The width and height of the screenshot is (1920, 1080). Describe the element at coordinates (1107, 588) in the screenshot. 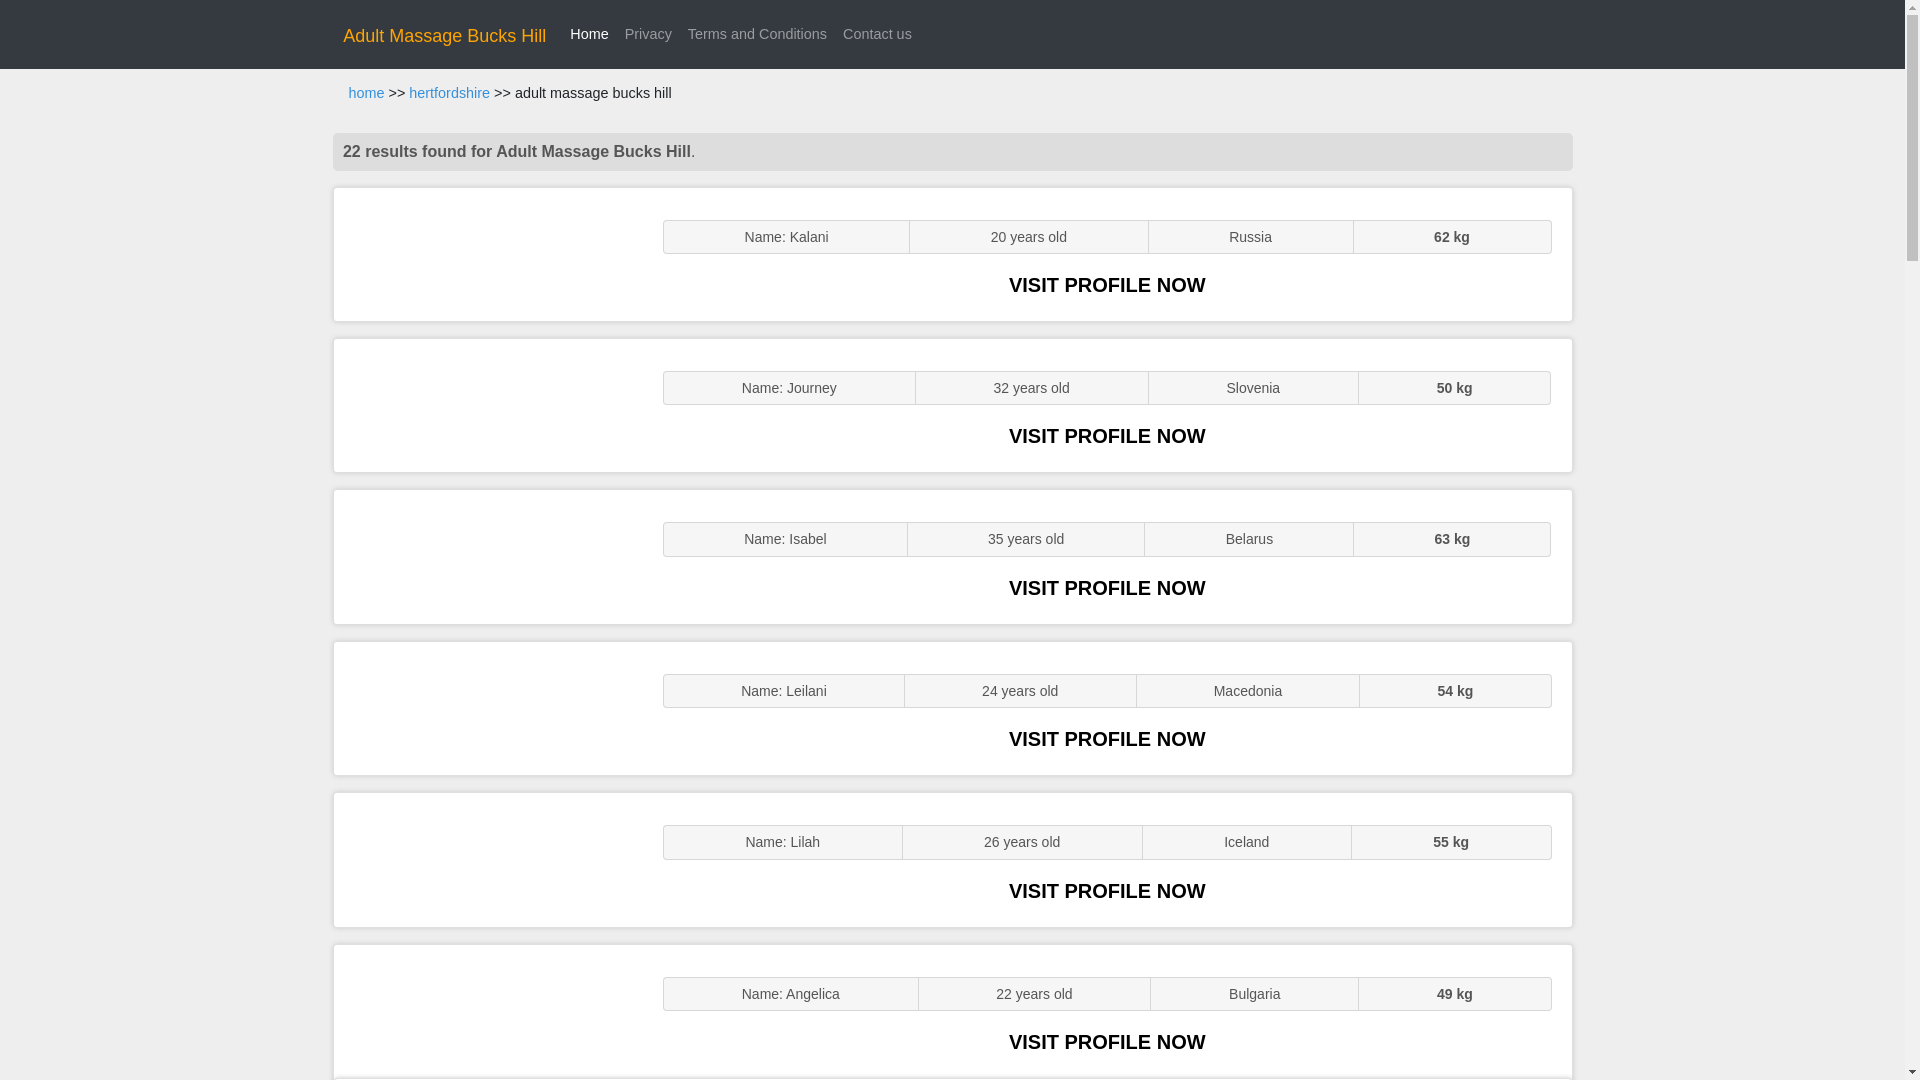

I see `VISIT PROFILE NOW` at that location.